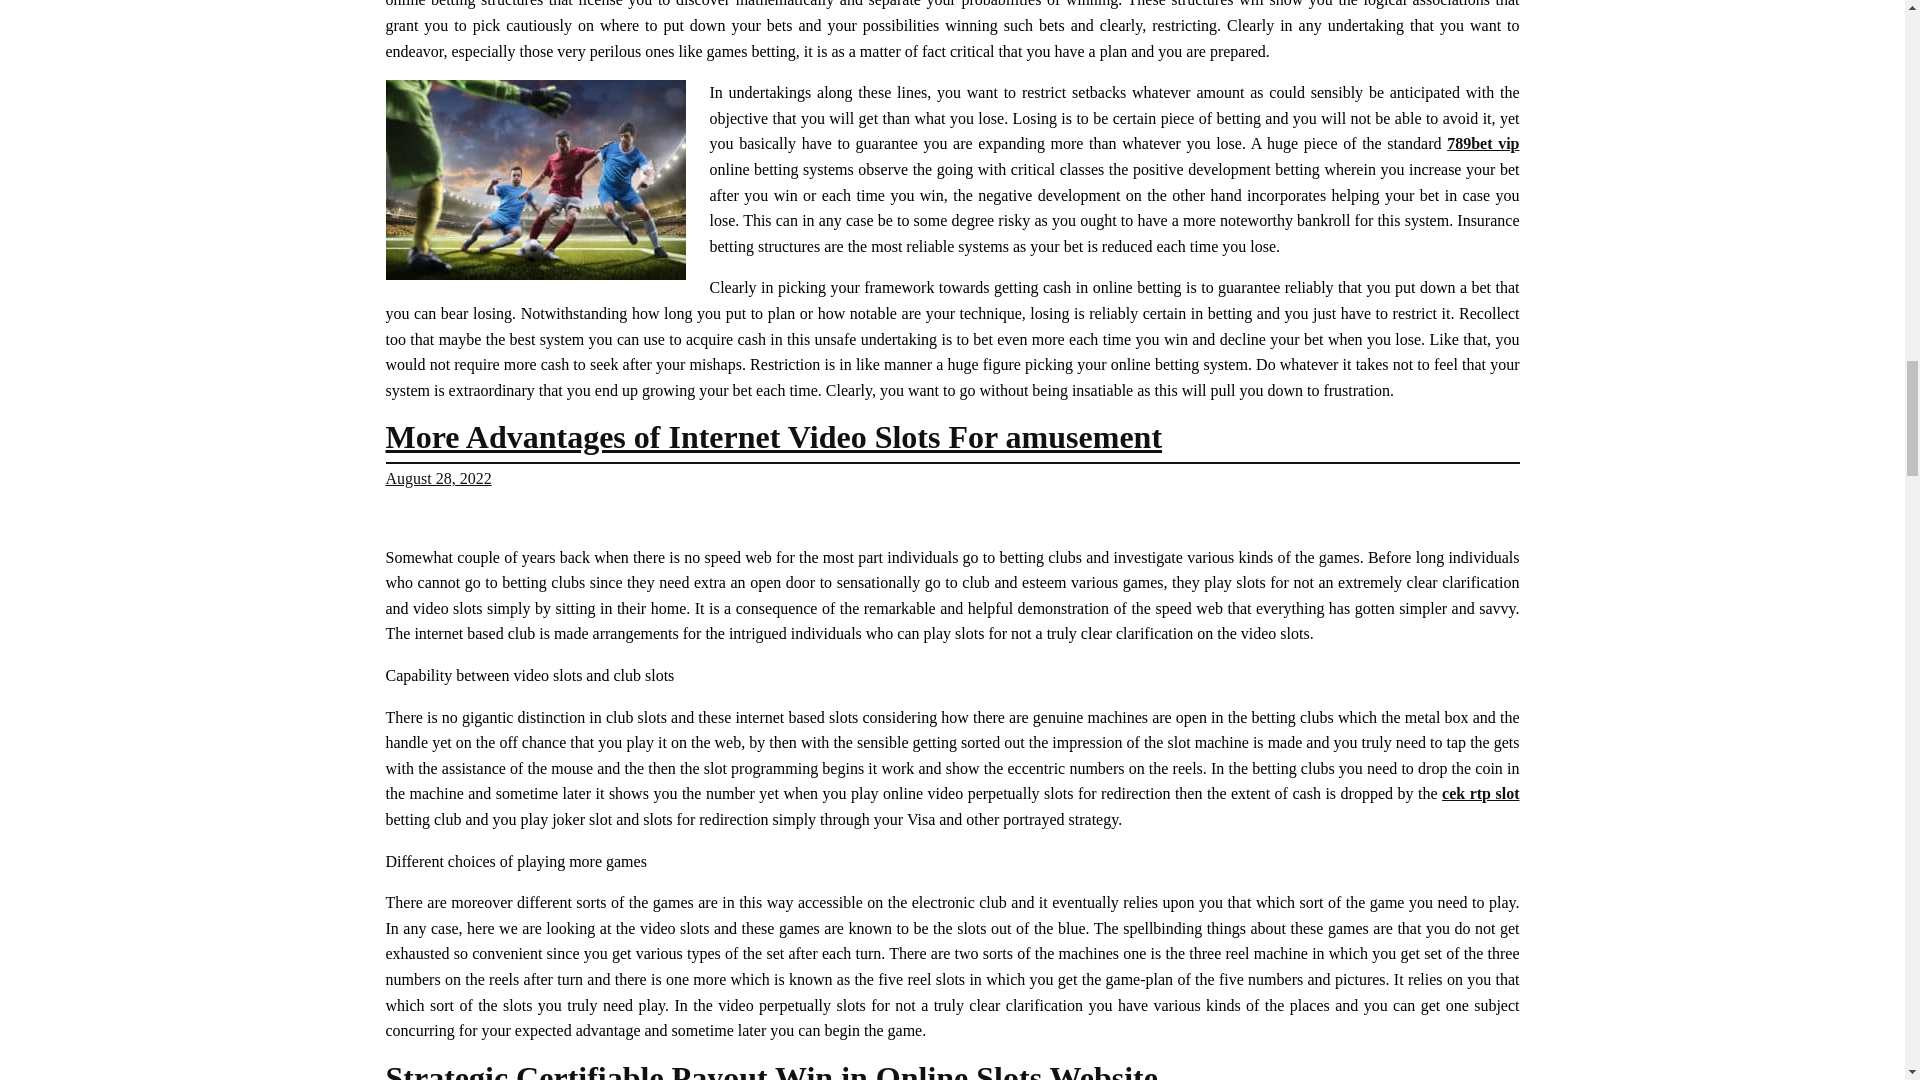 The height and width of the screenshot is (1080, 1920). Describe the element at coordinates (1480, 794) in the screenshot. I see `cek rtp slot` at that location.